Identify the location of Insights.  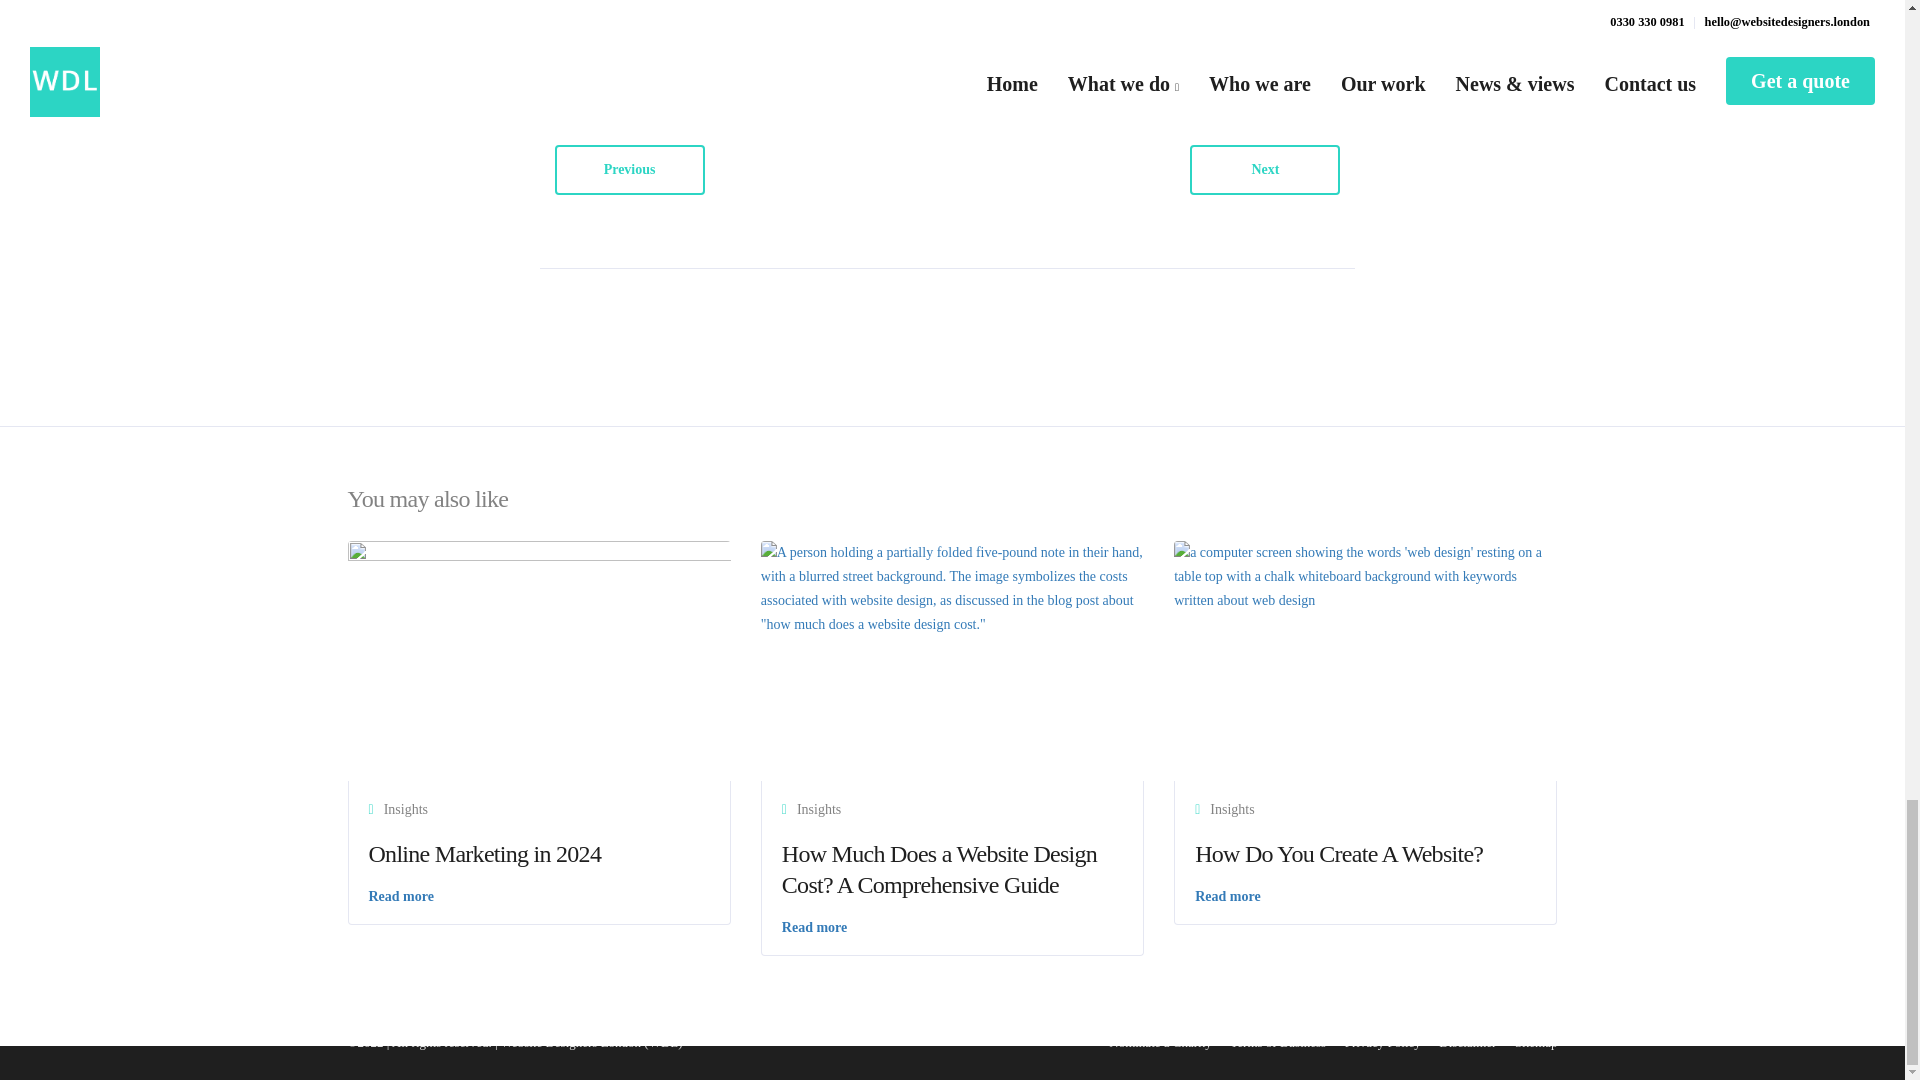
(406, 809).